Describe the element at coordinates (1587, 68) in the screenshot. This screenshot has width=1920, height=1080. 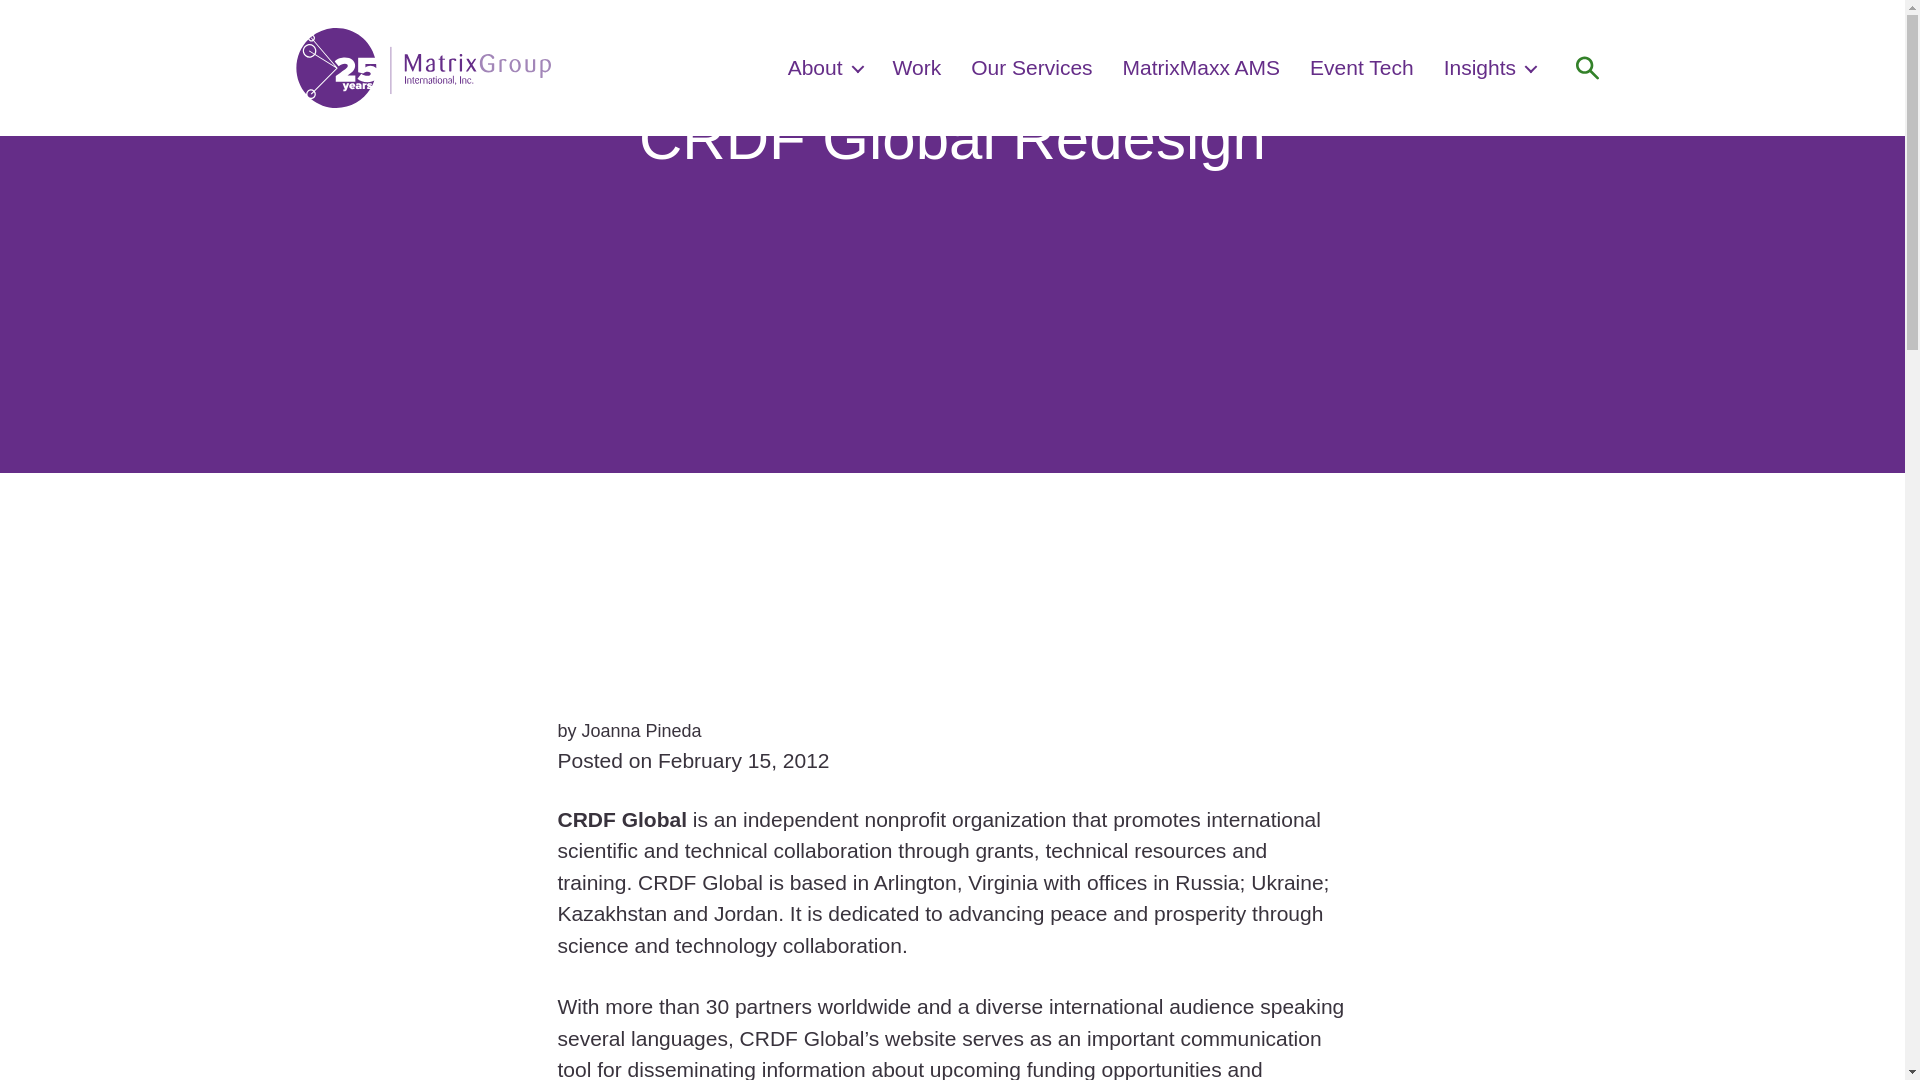
I see `Search` at that location.